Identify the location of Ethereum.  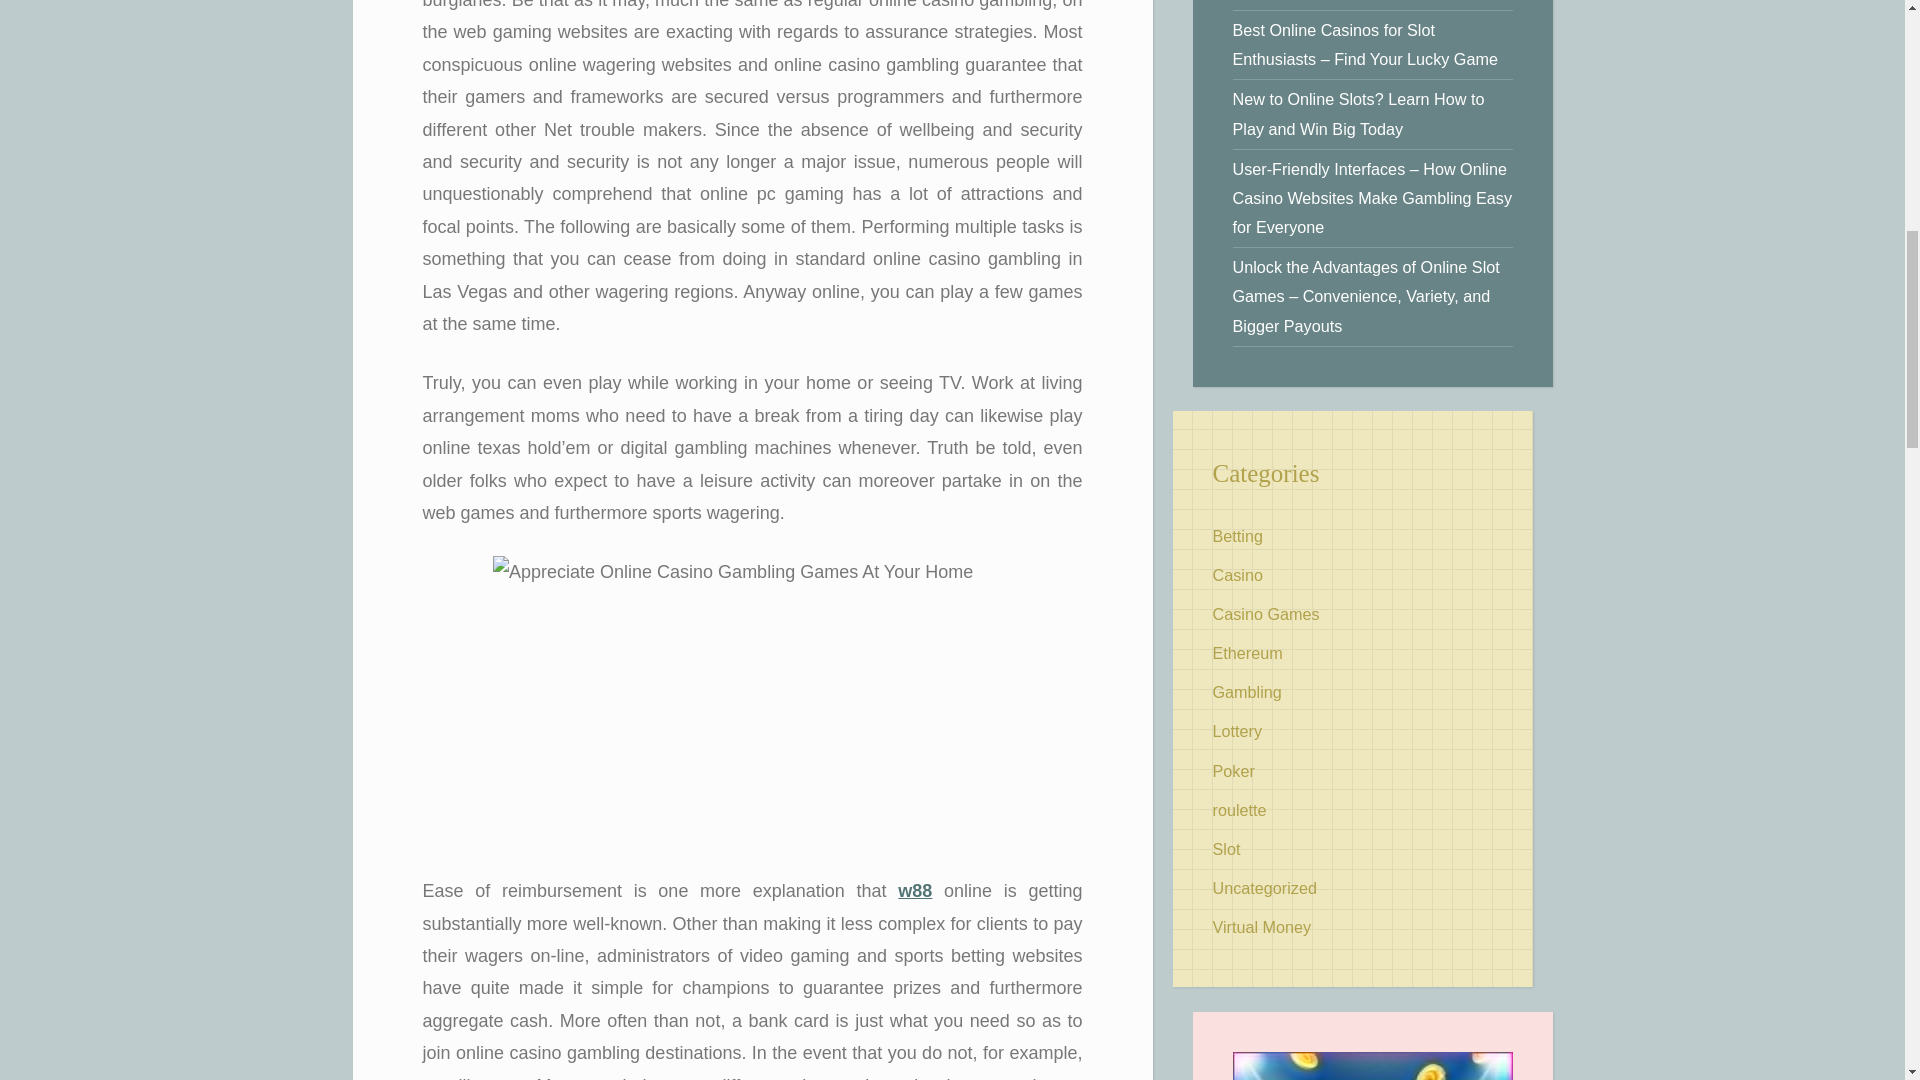
(1246, 652).